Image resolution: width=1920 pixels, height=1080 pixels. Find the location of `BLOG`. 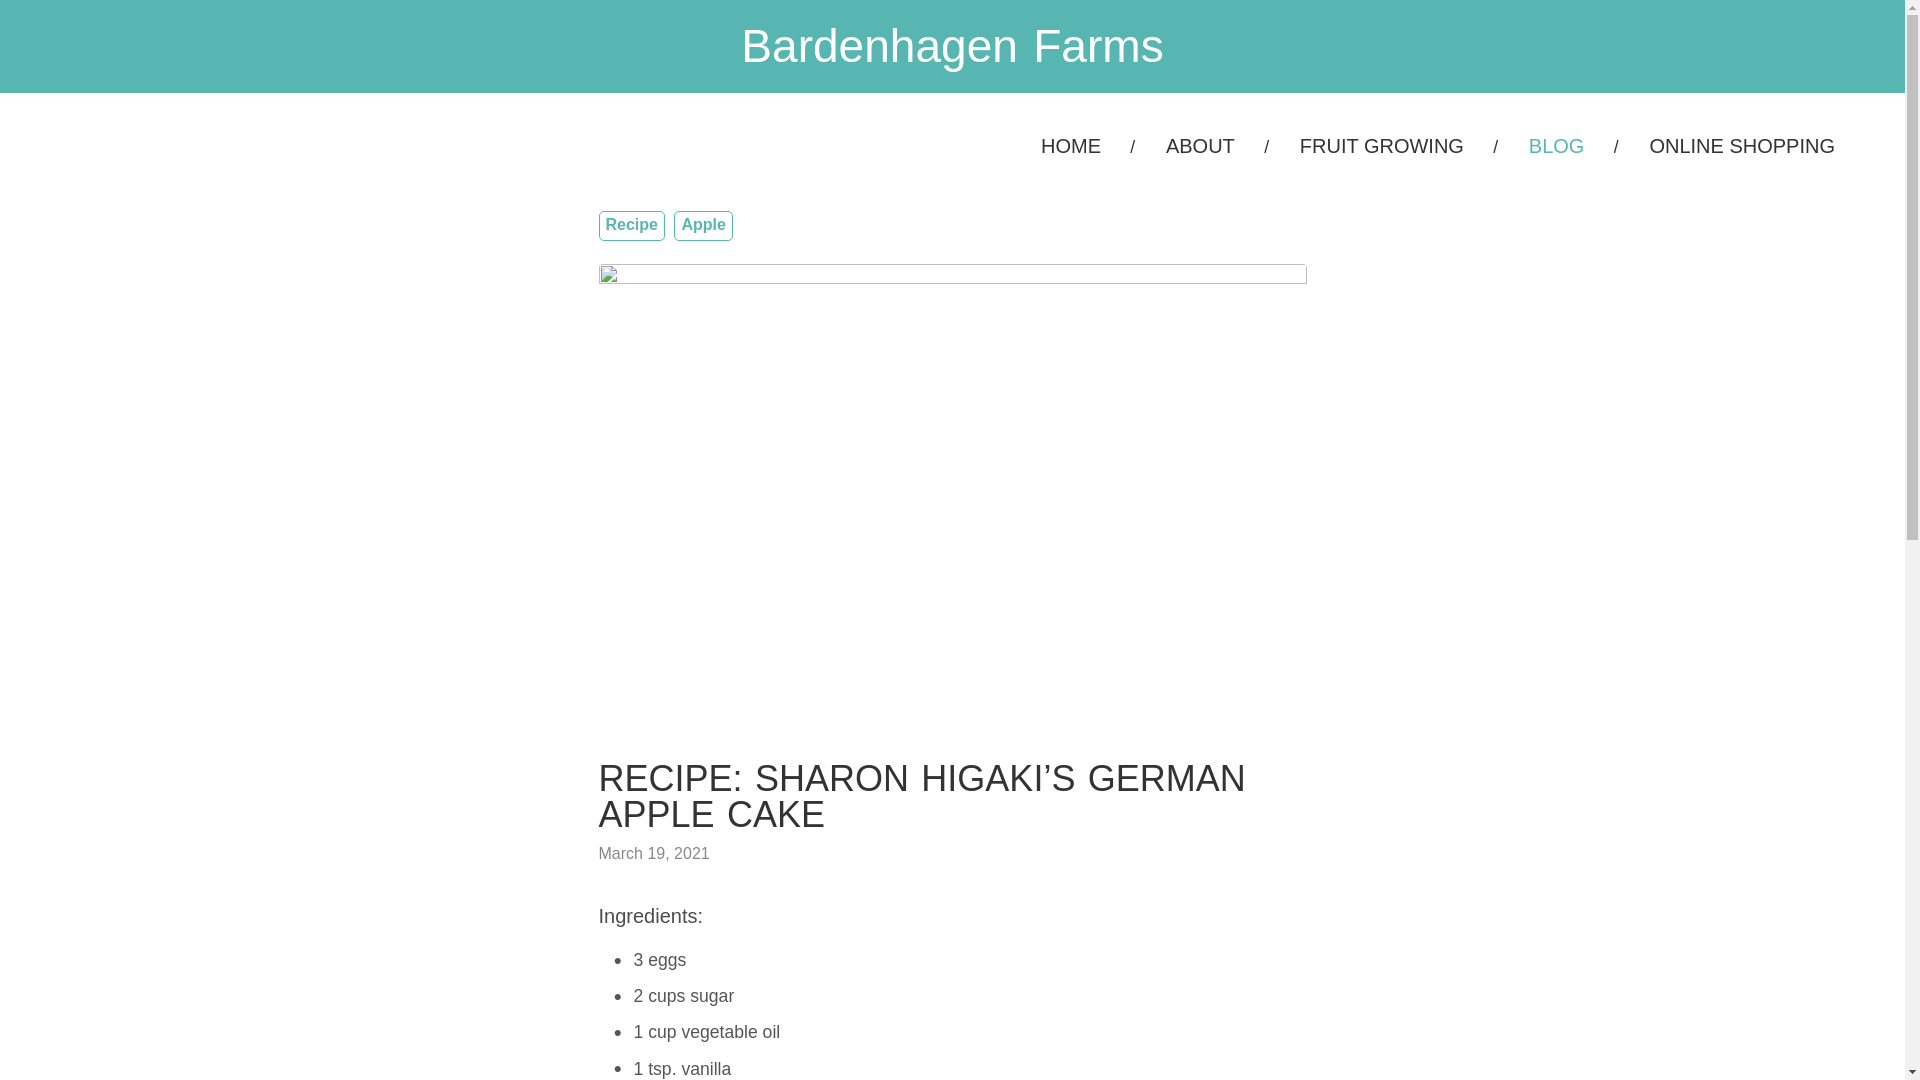

BLOG is located at coordinates (1556, 146).